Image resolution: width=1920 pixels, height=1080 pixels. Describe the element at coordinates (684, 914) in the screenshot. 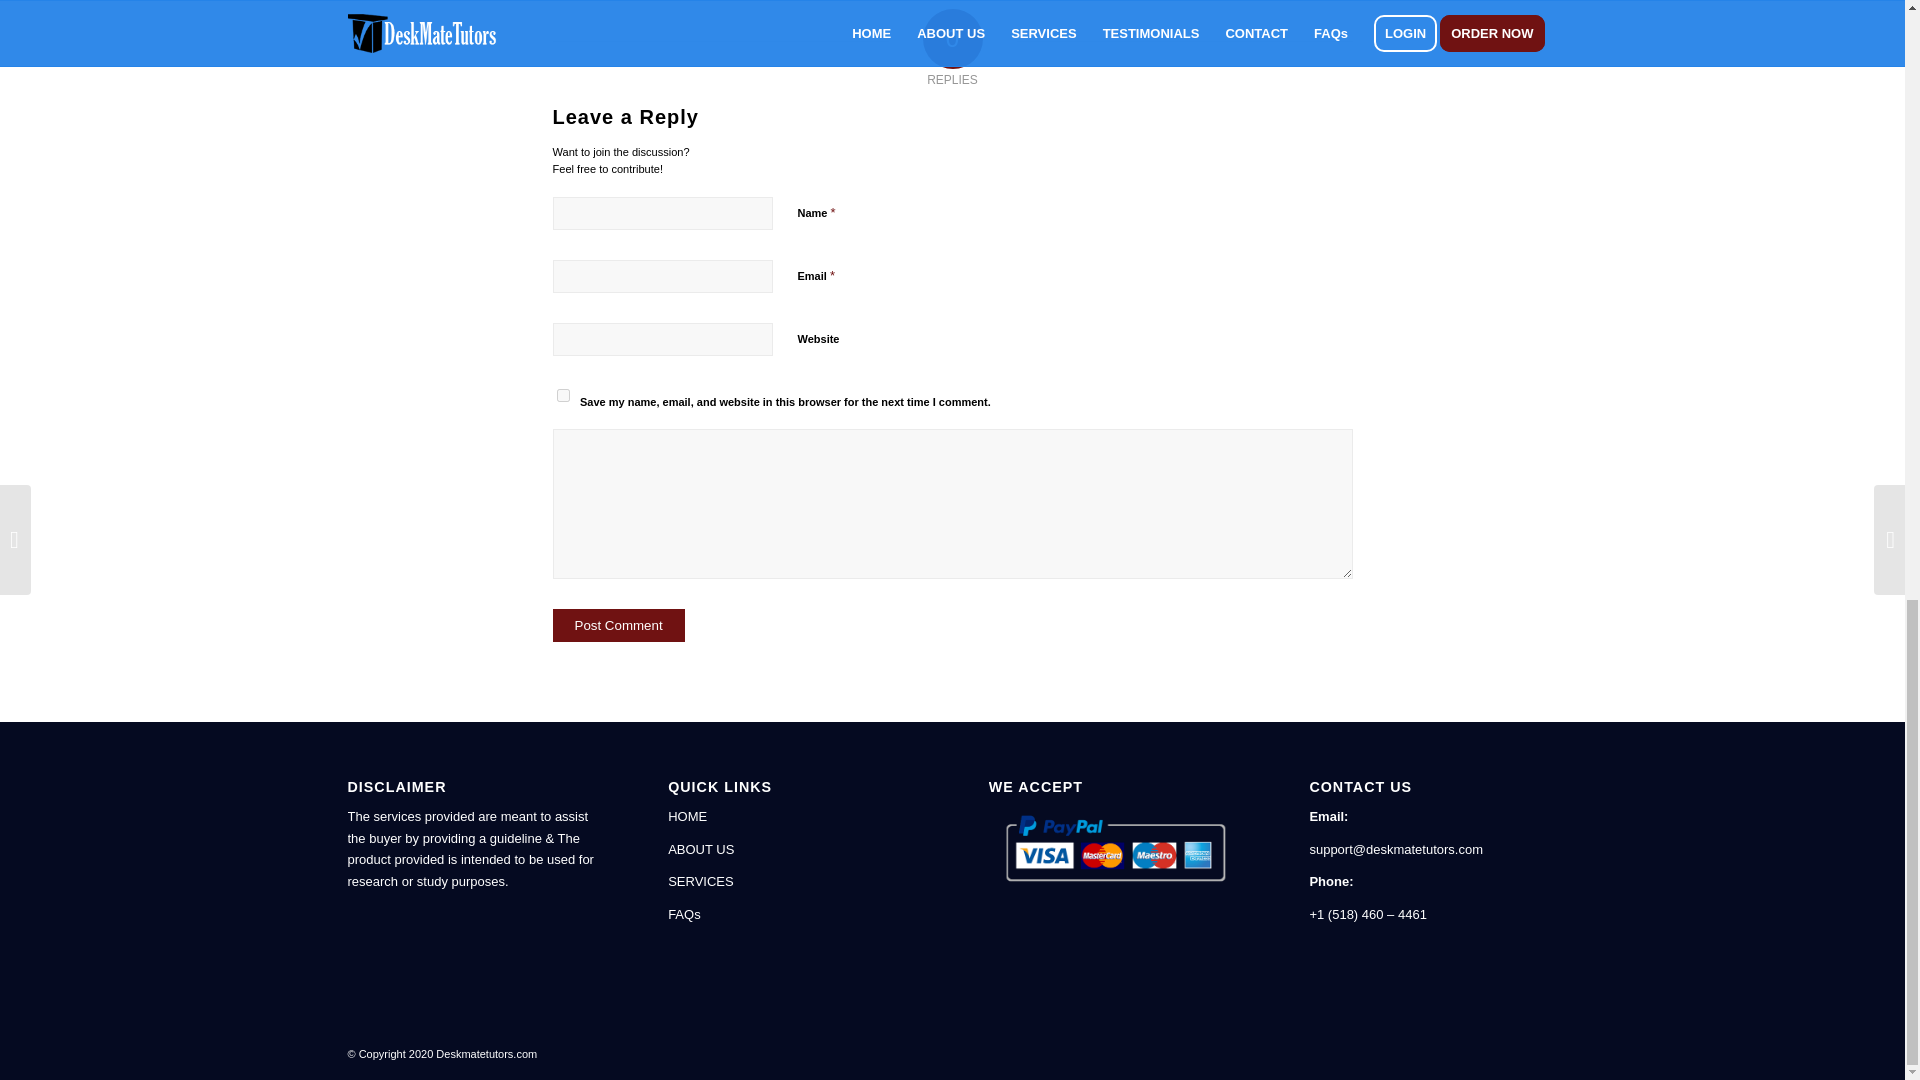

I see `FAQs` at that location.